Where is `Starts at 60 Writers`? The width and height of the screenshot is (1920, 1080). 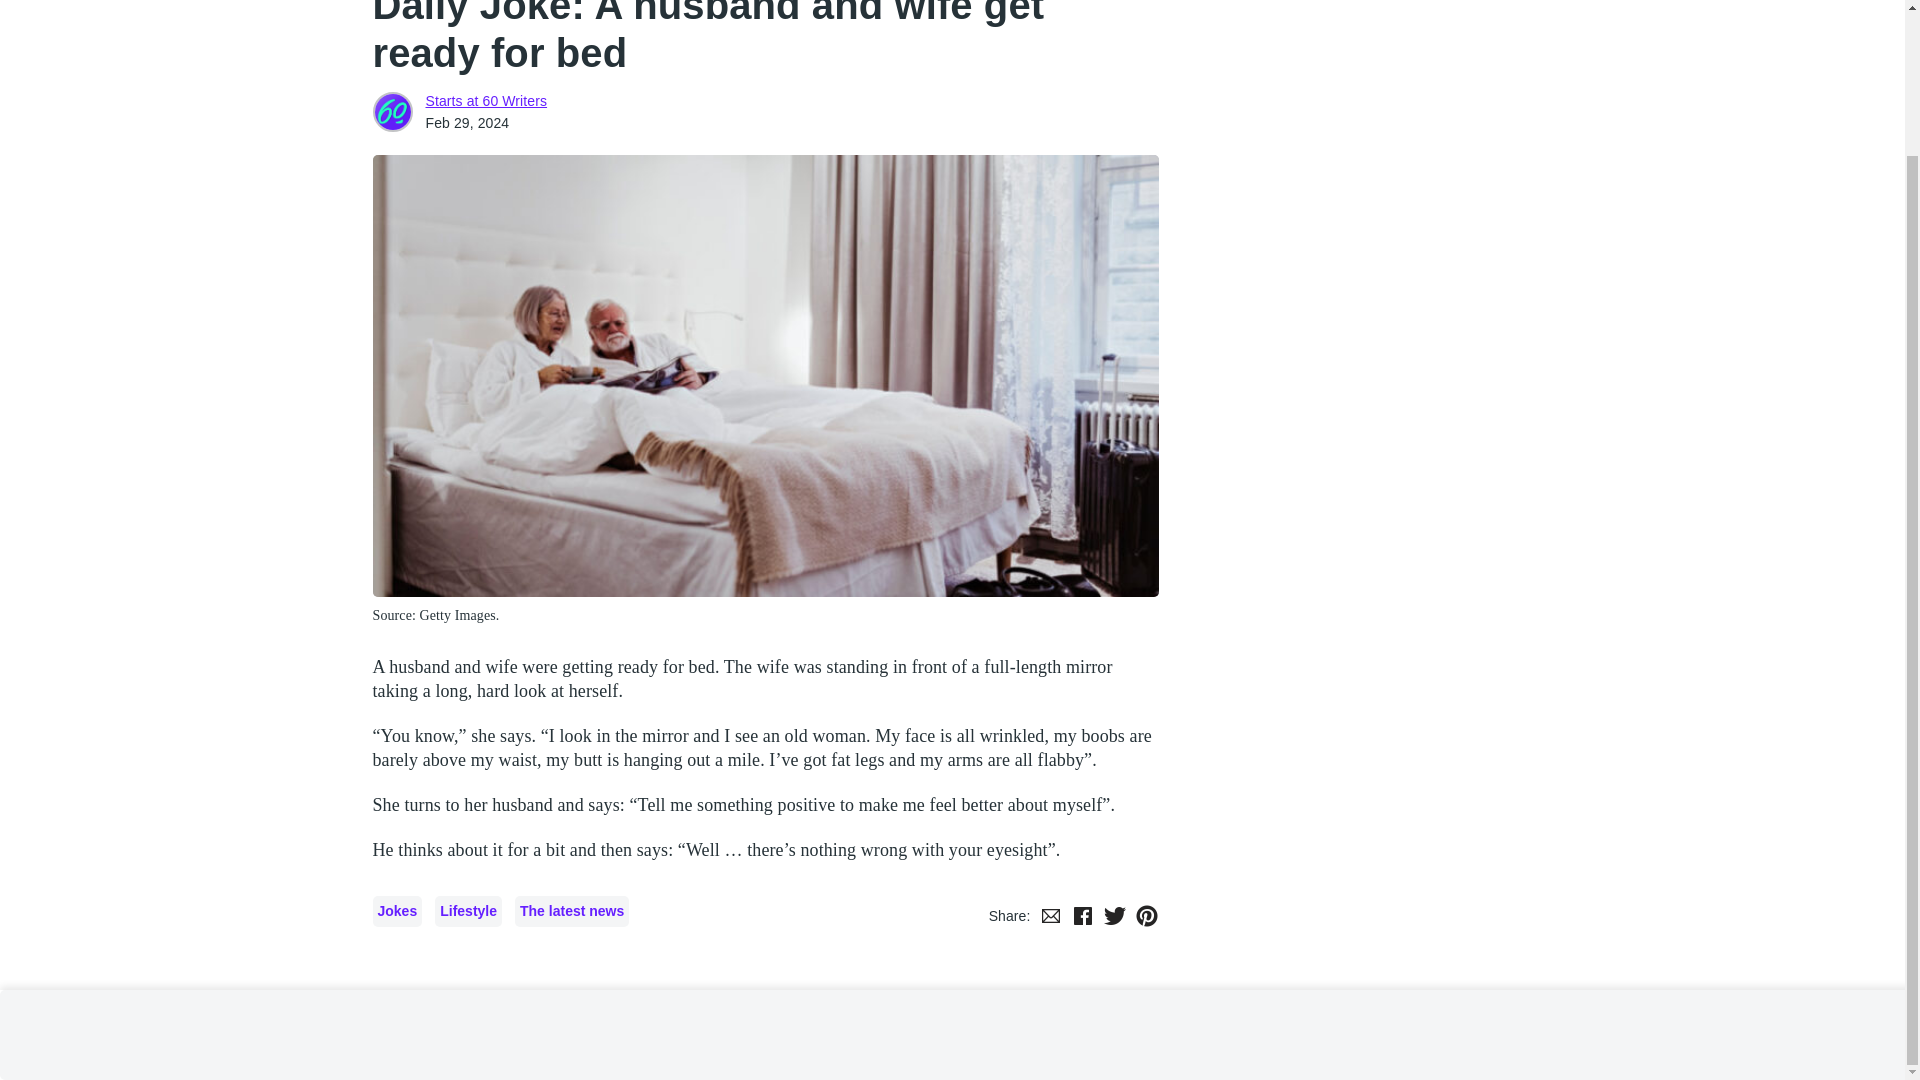 Starts at 60 Writers is located at coordinates (392, 111).